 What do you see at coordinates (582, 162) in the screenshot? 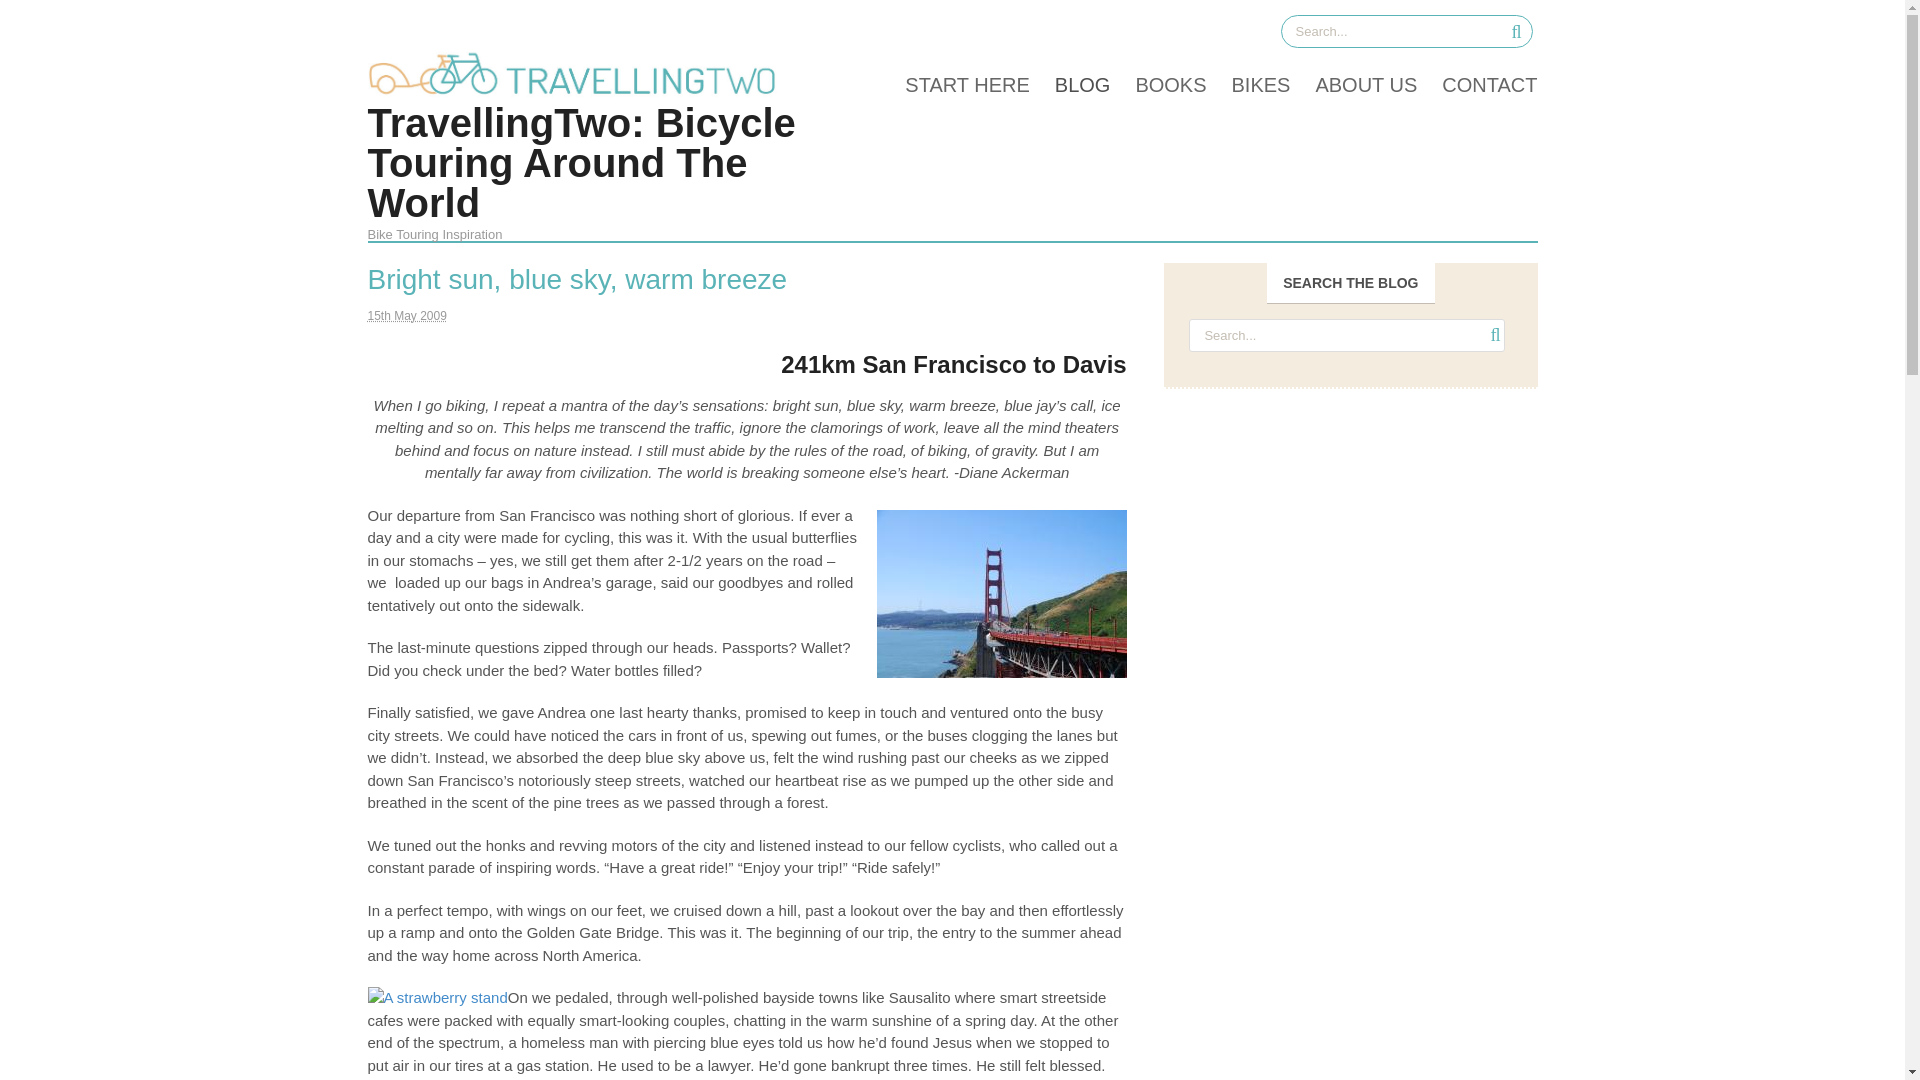
I see `TravellingTwo: Bicycle Touring Around The World` at bounding box center [582, 162].